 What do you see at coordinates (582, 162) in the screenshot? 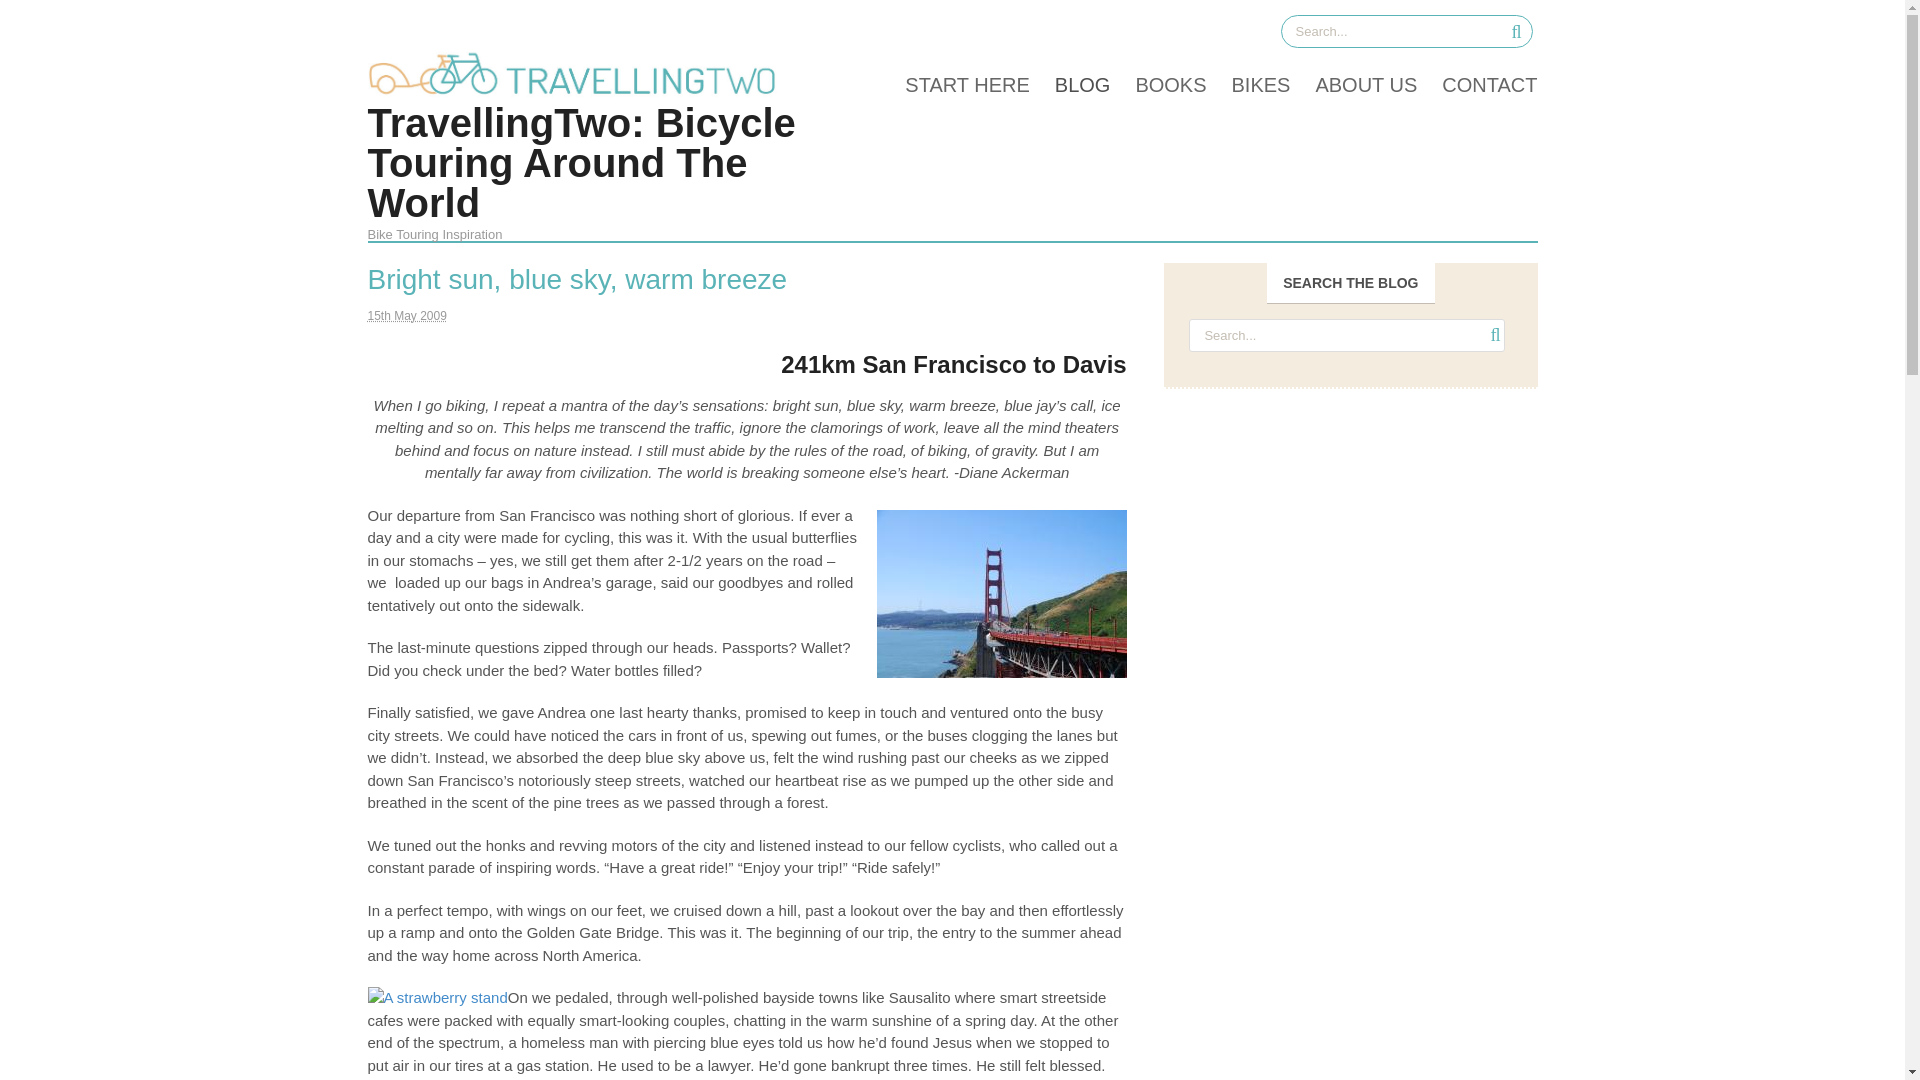
I see `TravellingTwo: Bicycle Touring Around The World` at bounding box center [582, 162].